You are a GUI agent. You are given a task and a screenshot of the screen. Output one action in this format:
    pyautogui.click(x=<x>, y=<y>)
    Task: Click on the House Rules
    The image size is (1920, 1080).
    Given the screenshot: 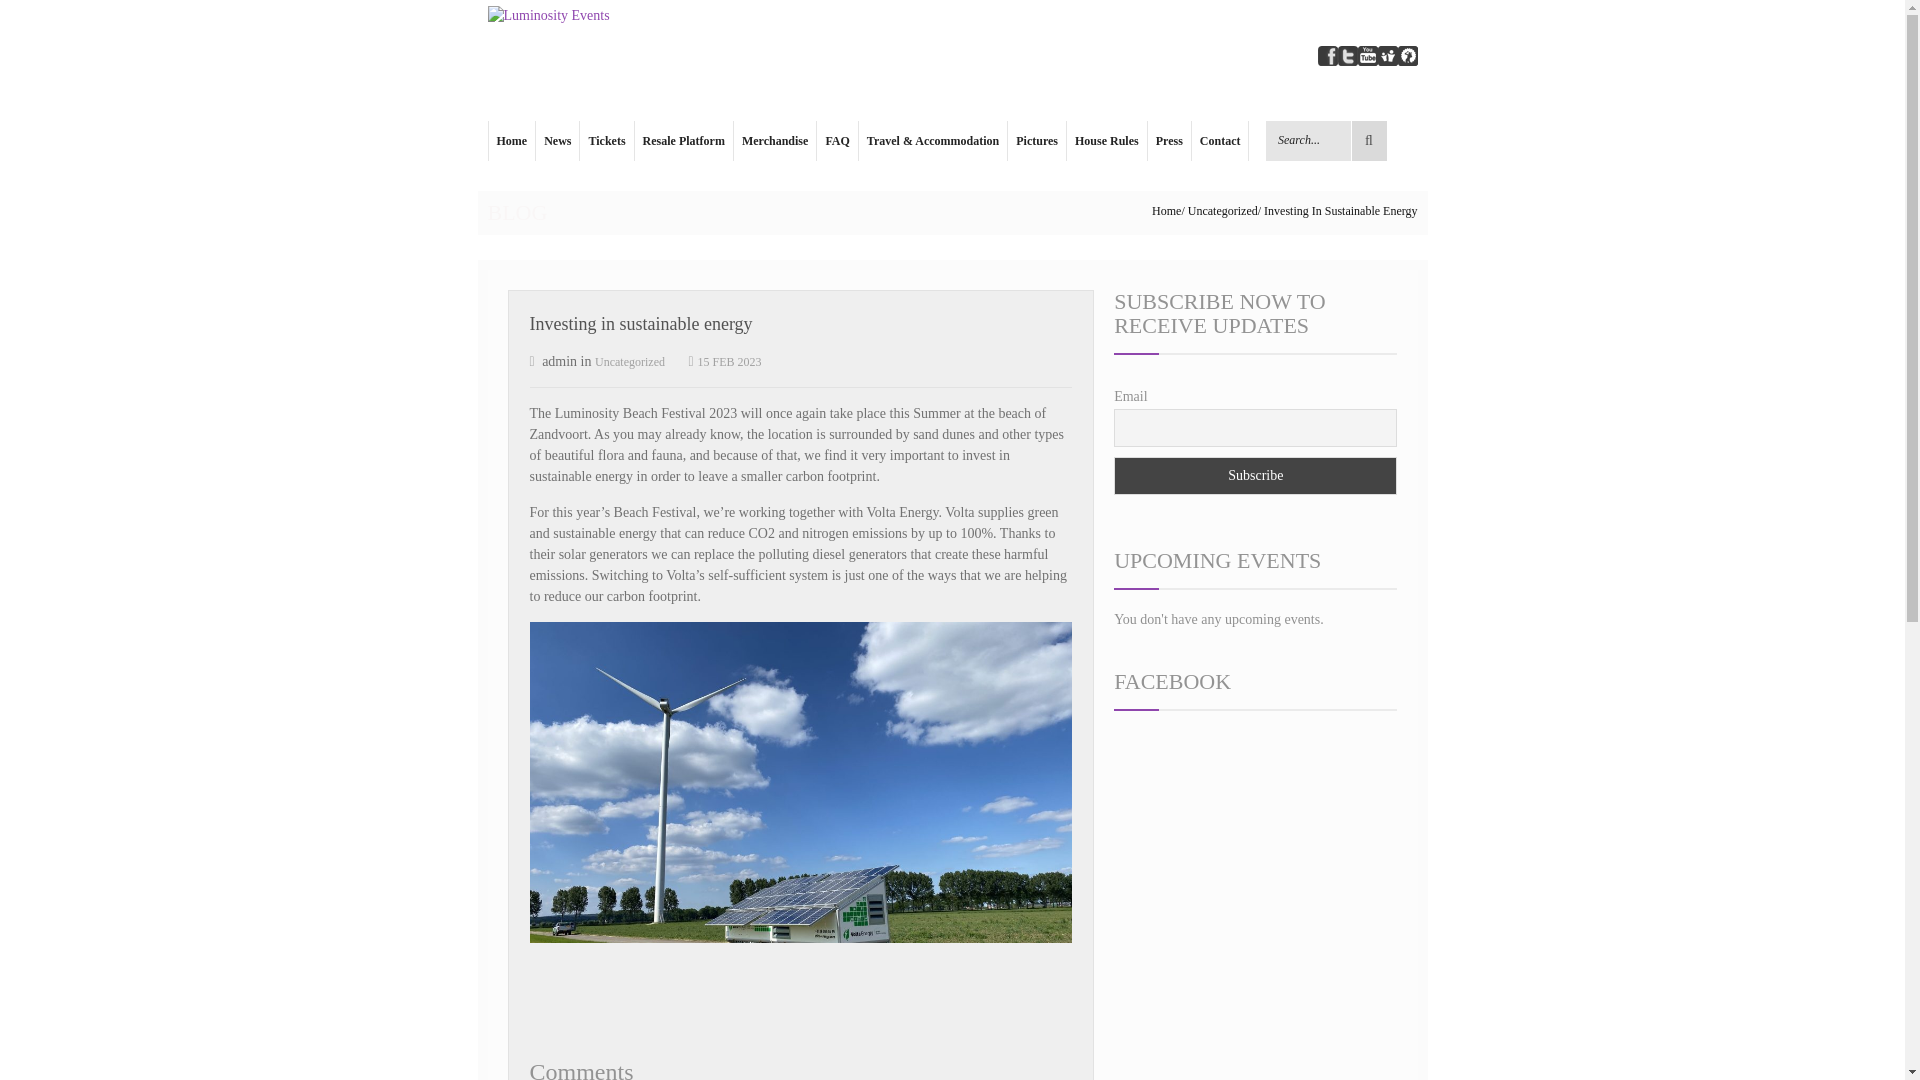 What is the action you would take?
    pyautogui.click(x=1106, y=140)
    